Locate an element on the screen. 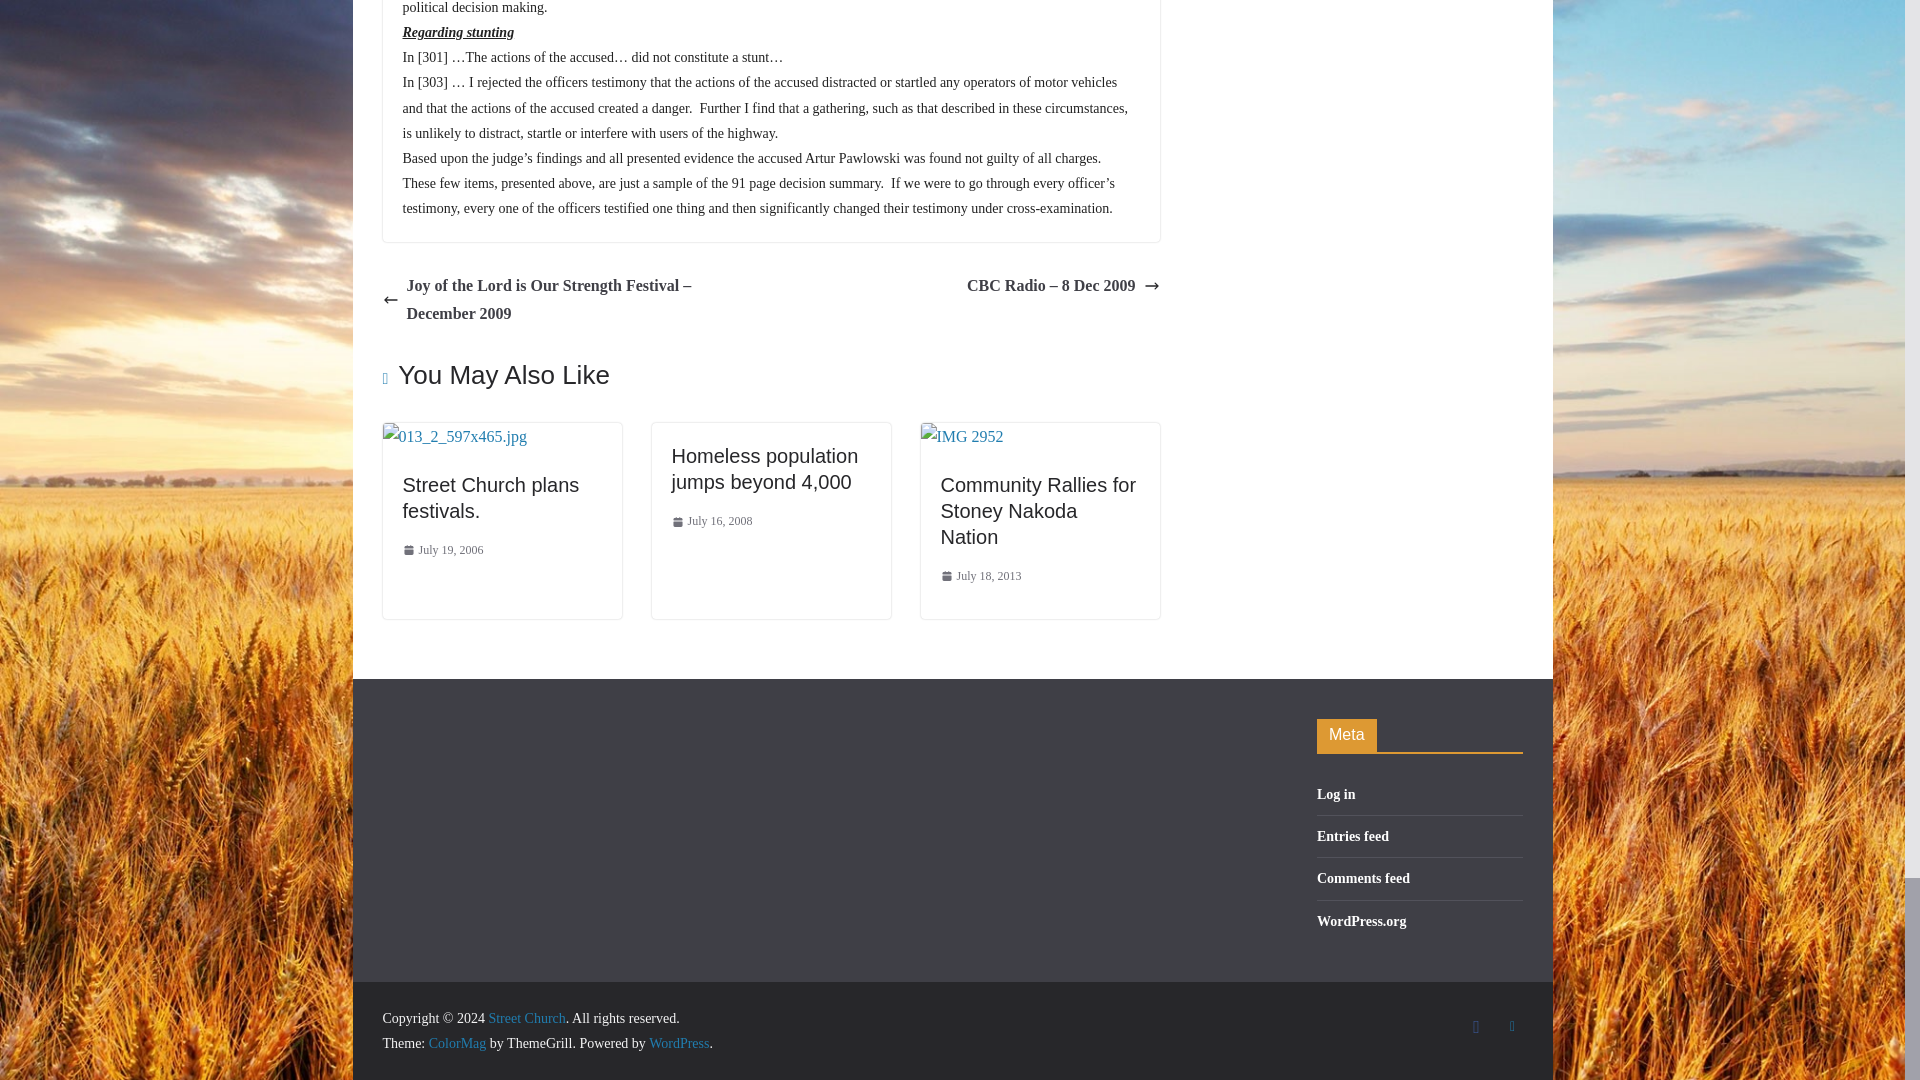 This screenshot has height=1080, width=1920. Community Rallies for Stoney Nakoda Nation is located at coordinates (1038, 510).